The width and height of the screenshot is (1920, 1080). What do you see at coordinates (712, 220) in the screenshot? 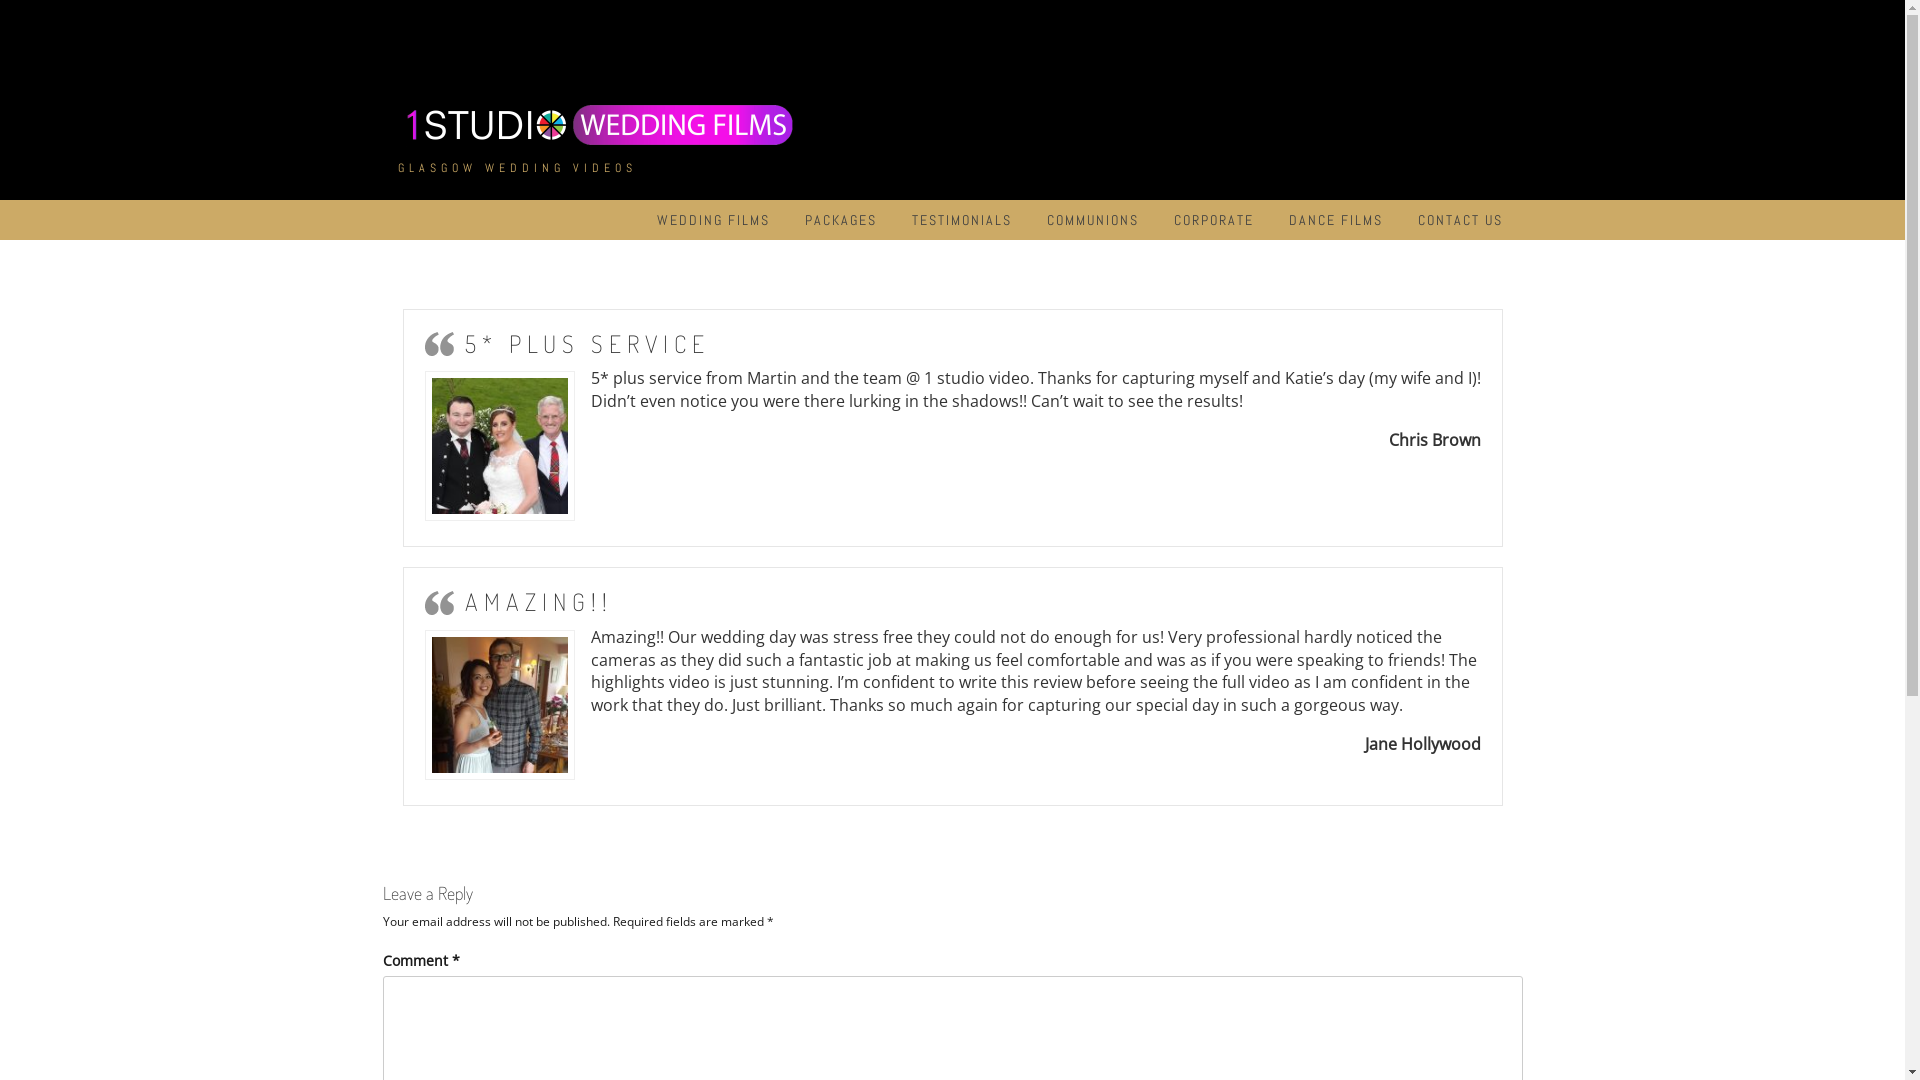
I see `WEDDING FILMS` at bounding box center [712, 220].